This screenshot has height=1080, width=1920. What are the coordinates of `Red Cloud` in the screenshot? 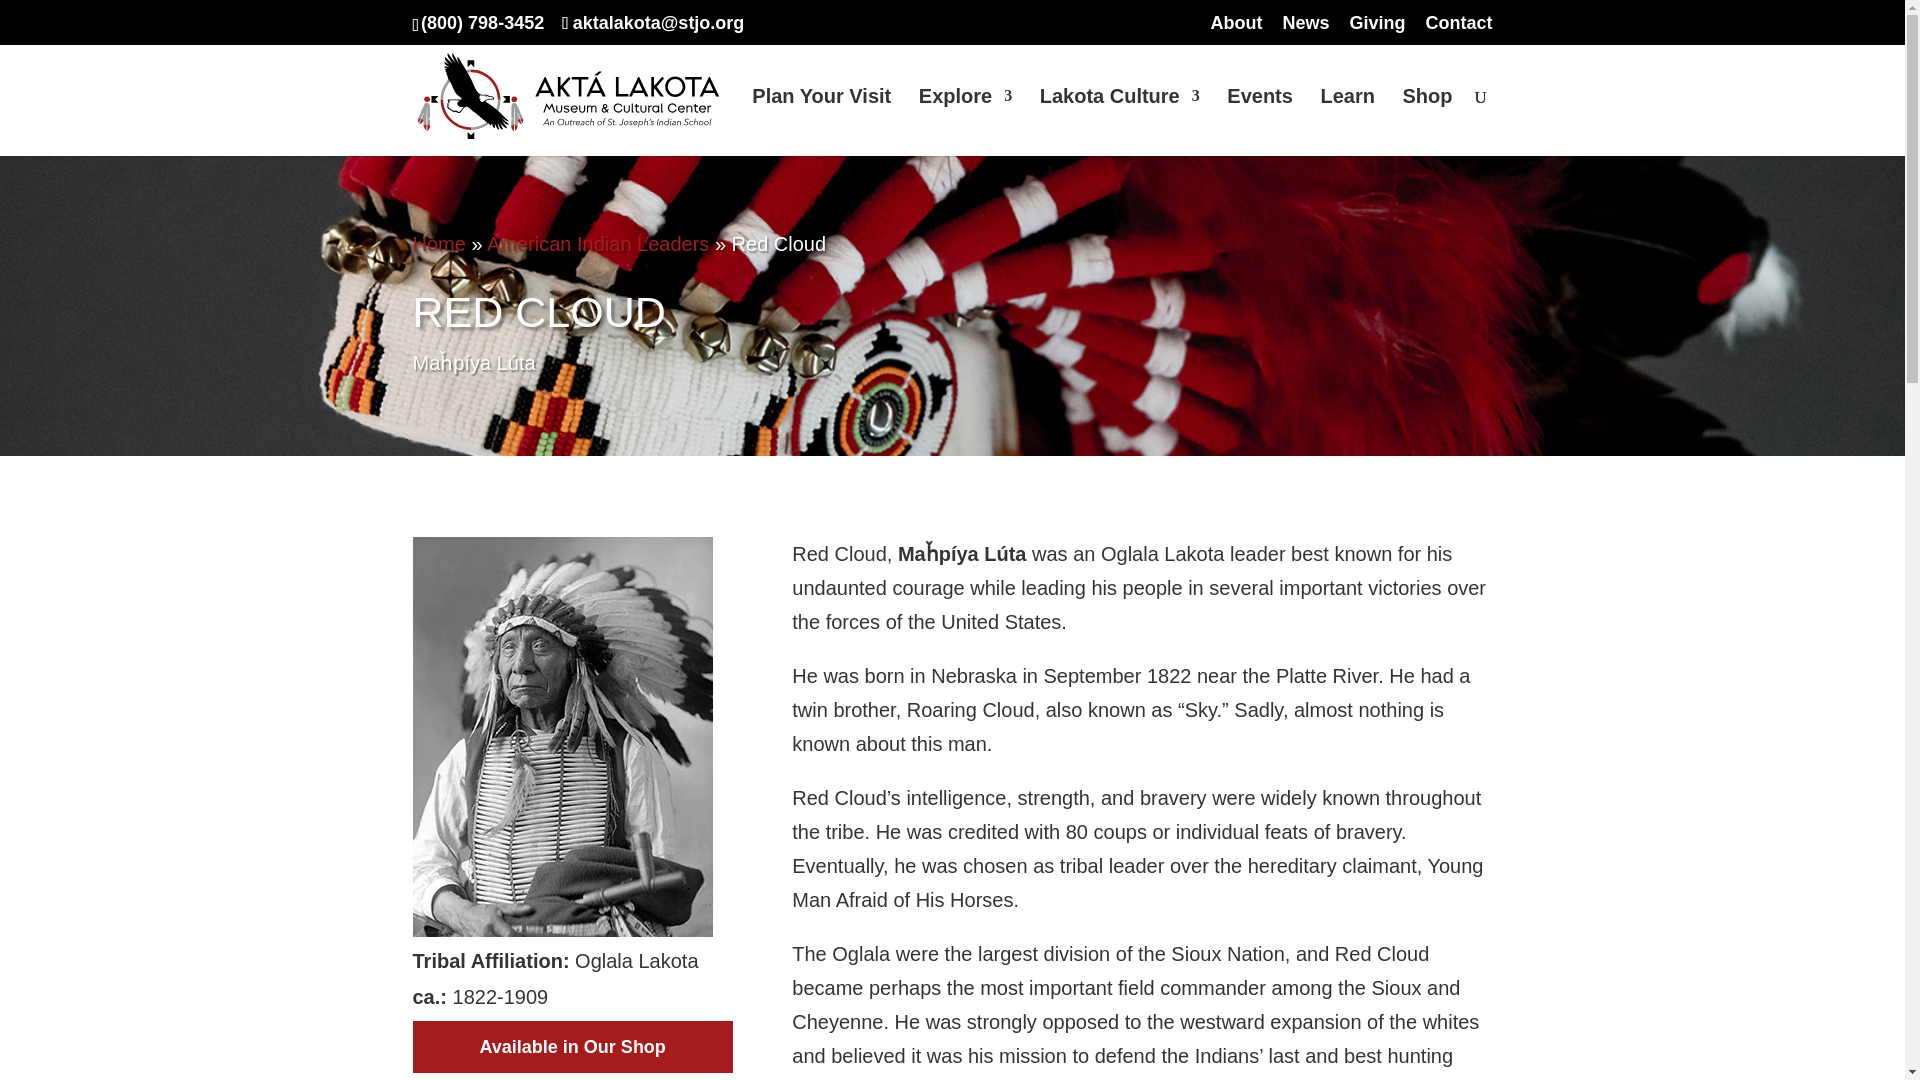 It's located at (562, 930).